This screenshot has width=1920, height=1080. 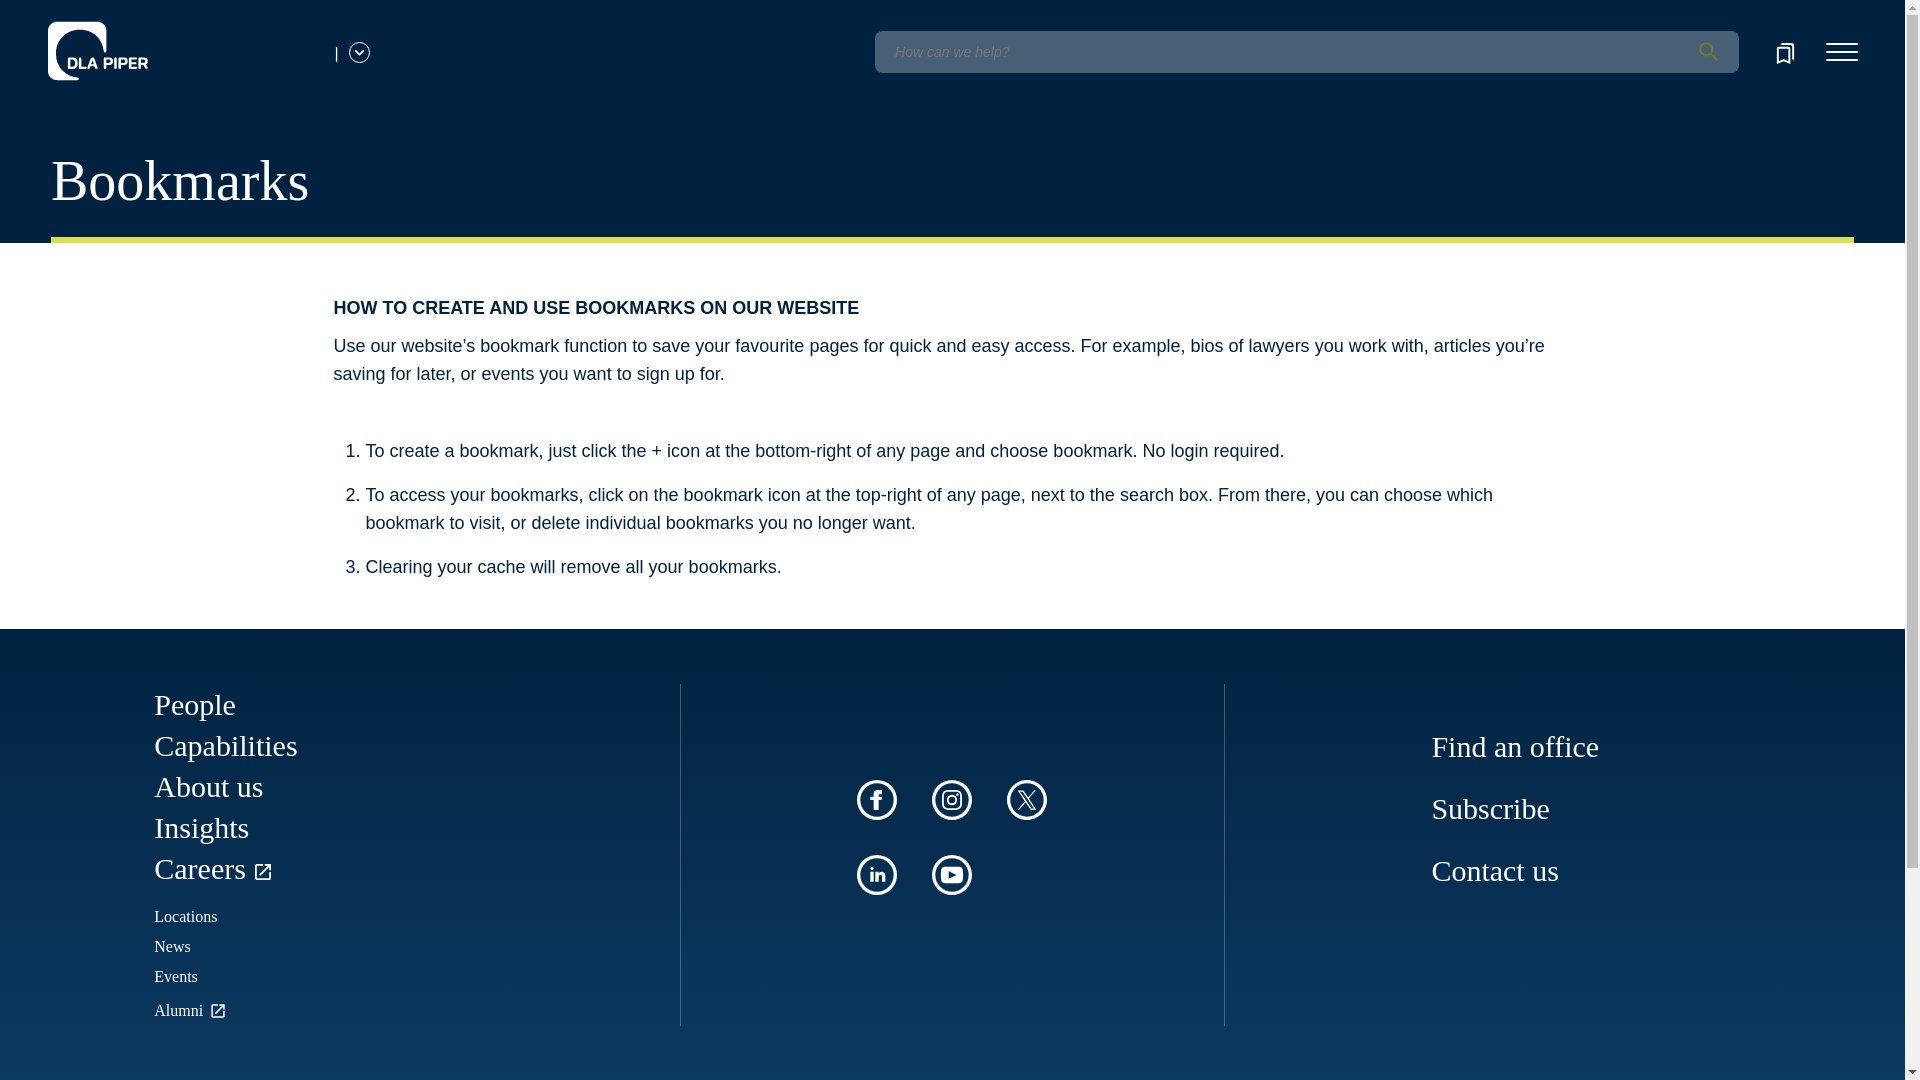 What do you see at coordinates (184, 916) in the screenshot?
I see `Locations` at bounding box center [184, 916].